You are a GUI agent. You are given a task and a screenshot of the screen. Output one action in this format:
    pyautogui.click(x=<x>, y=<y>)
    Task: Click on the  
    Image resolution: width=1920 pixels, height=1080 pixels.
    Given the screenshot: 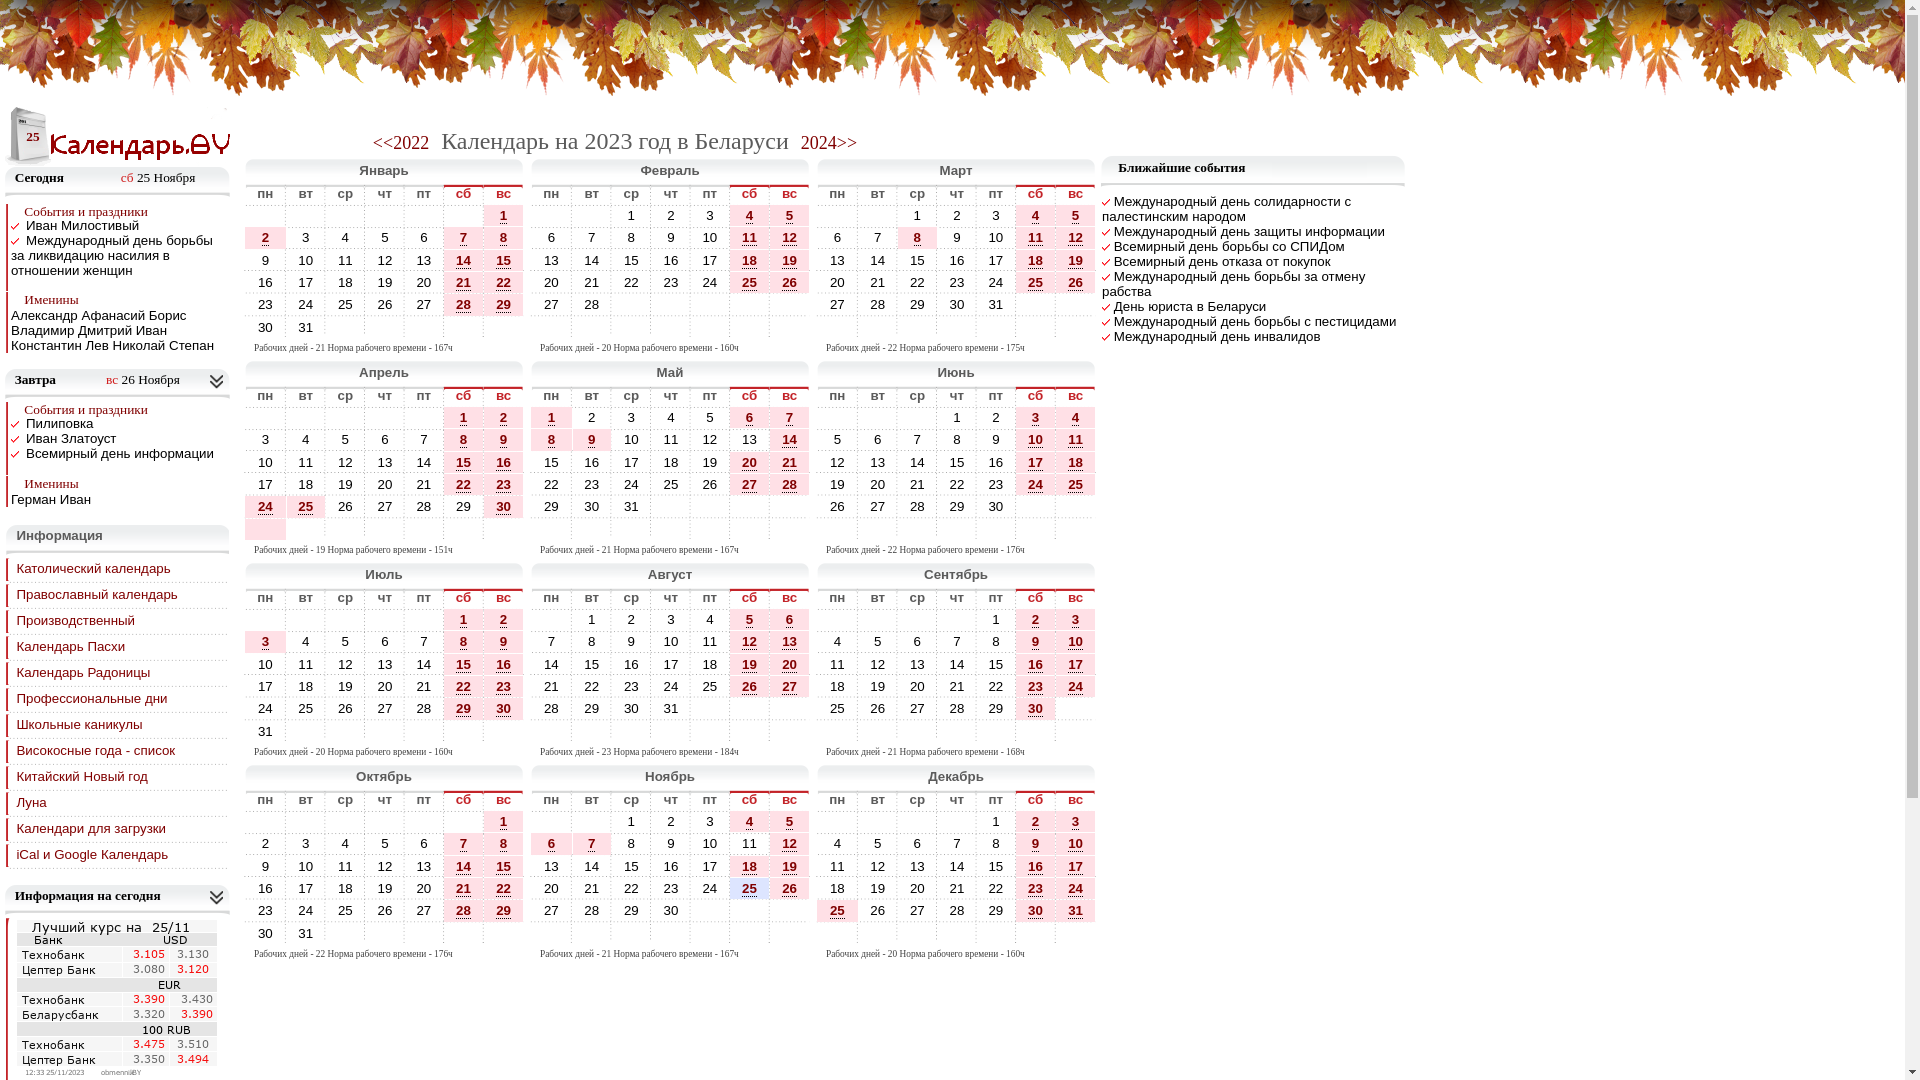 What is the action you would take?
    pyautogui.click(x=265, y=418)
    